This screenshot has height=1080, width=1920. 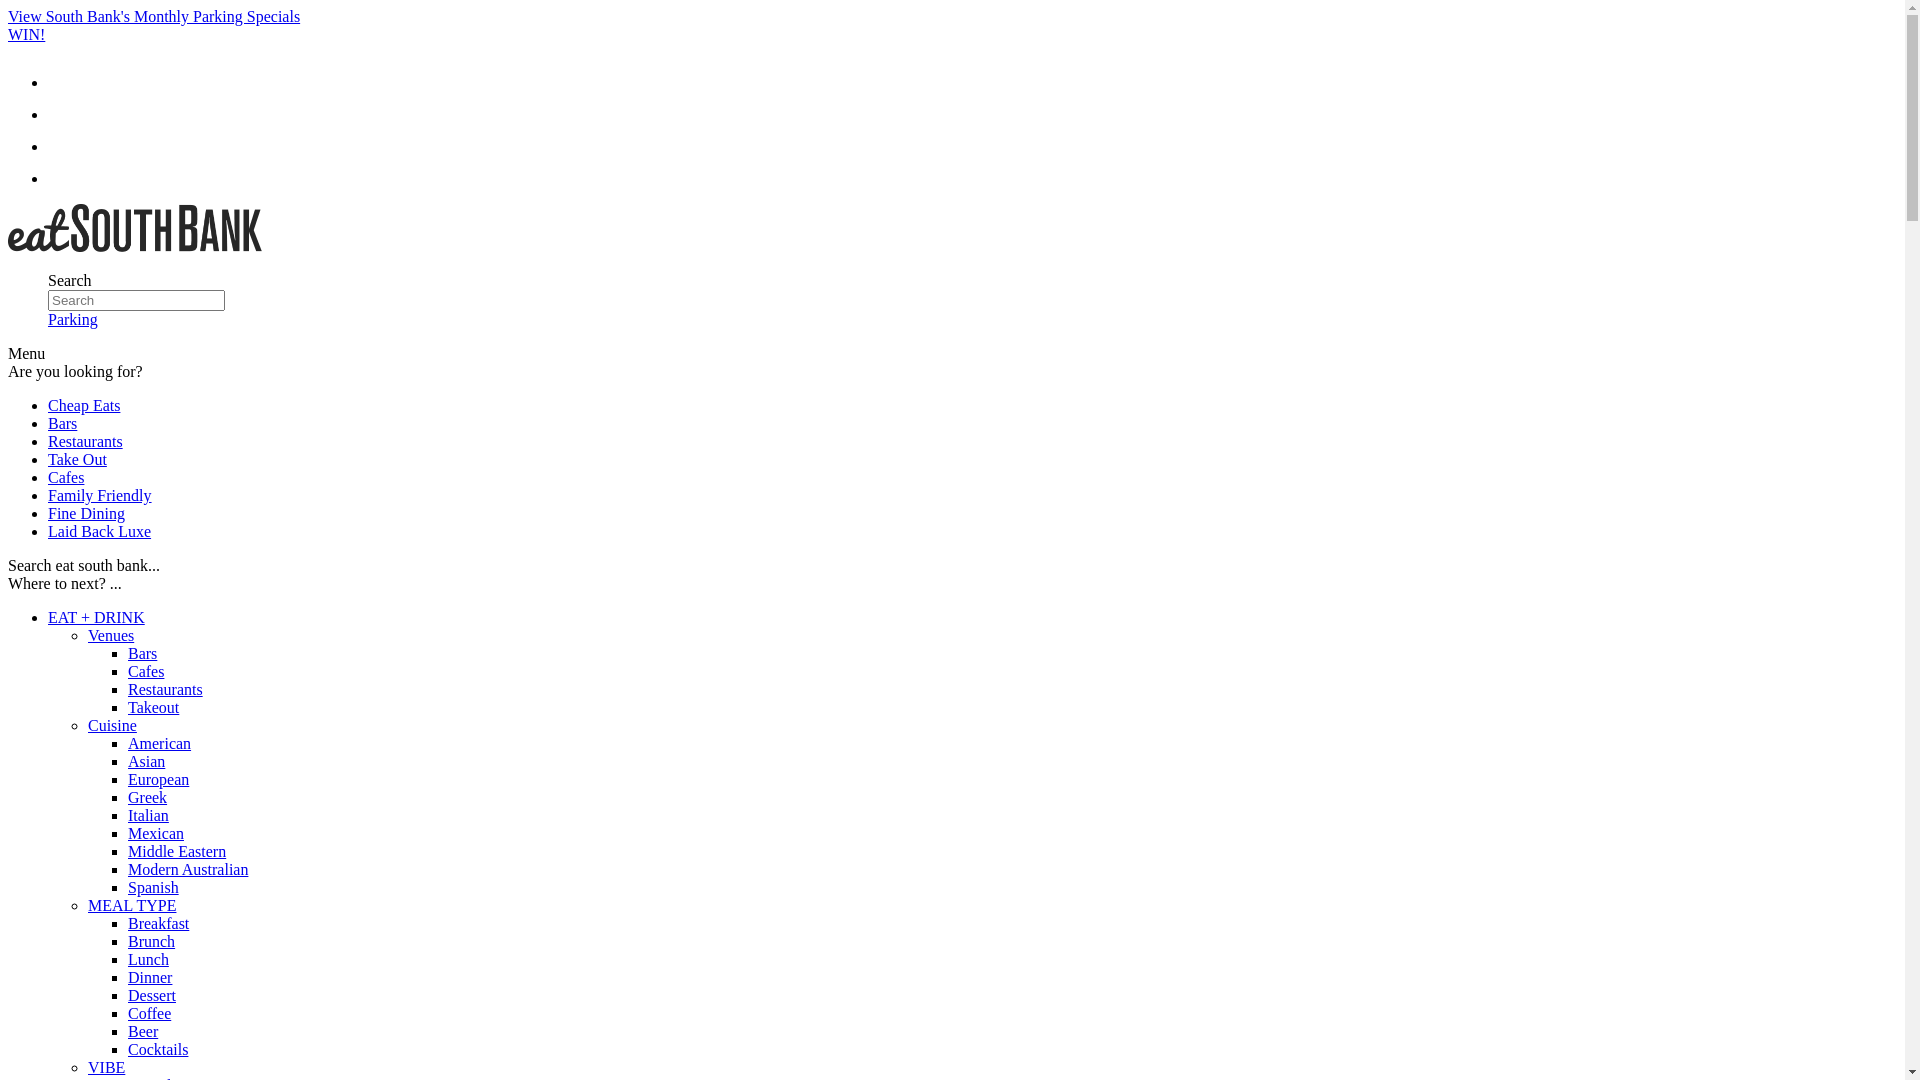 What do you see at coordinates (73, 320) in the screenshot?
I see `Parking` at bounding box center [73, 320].